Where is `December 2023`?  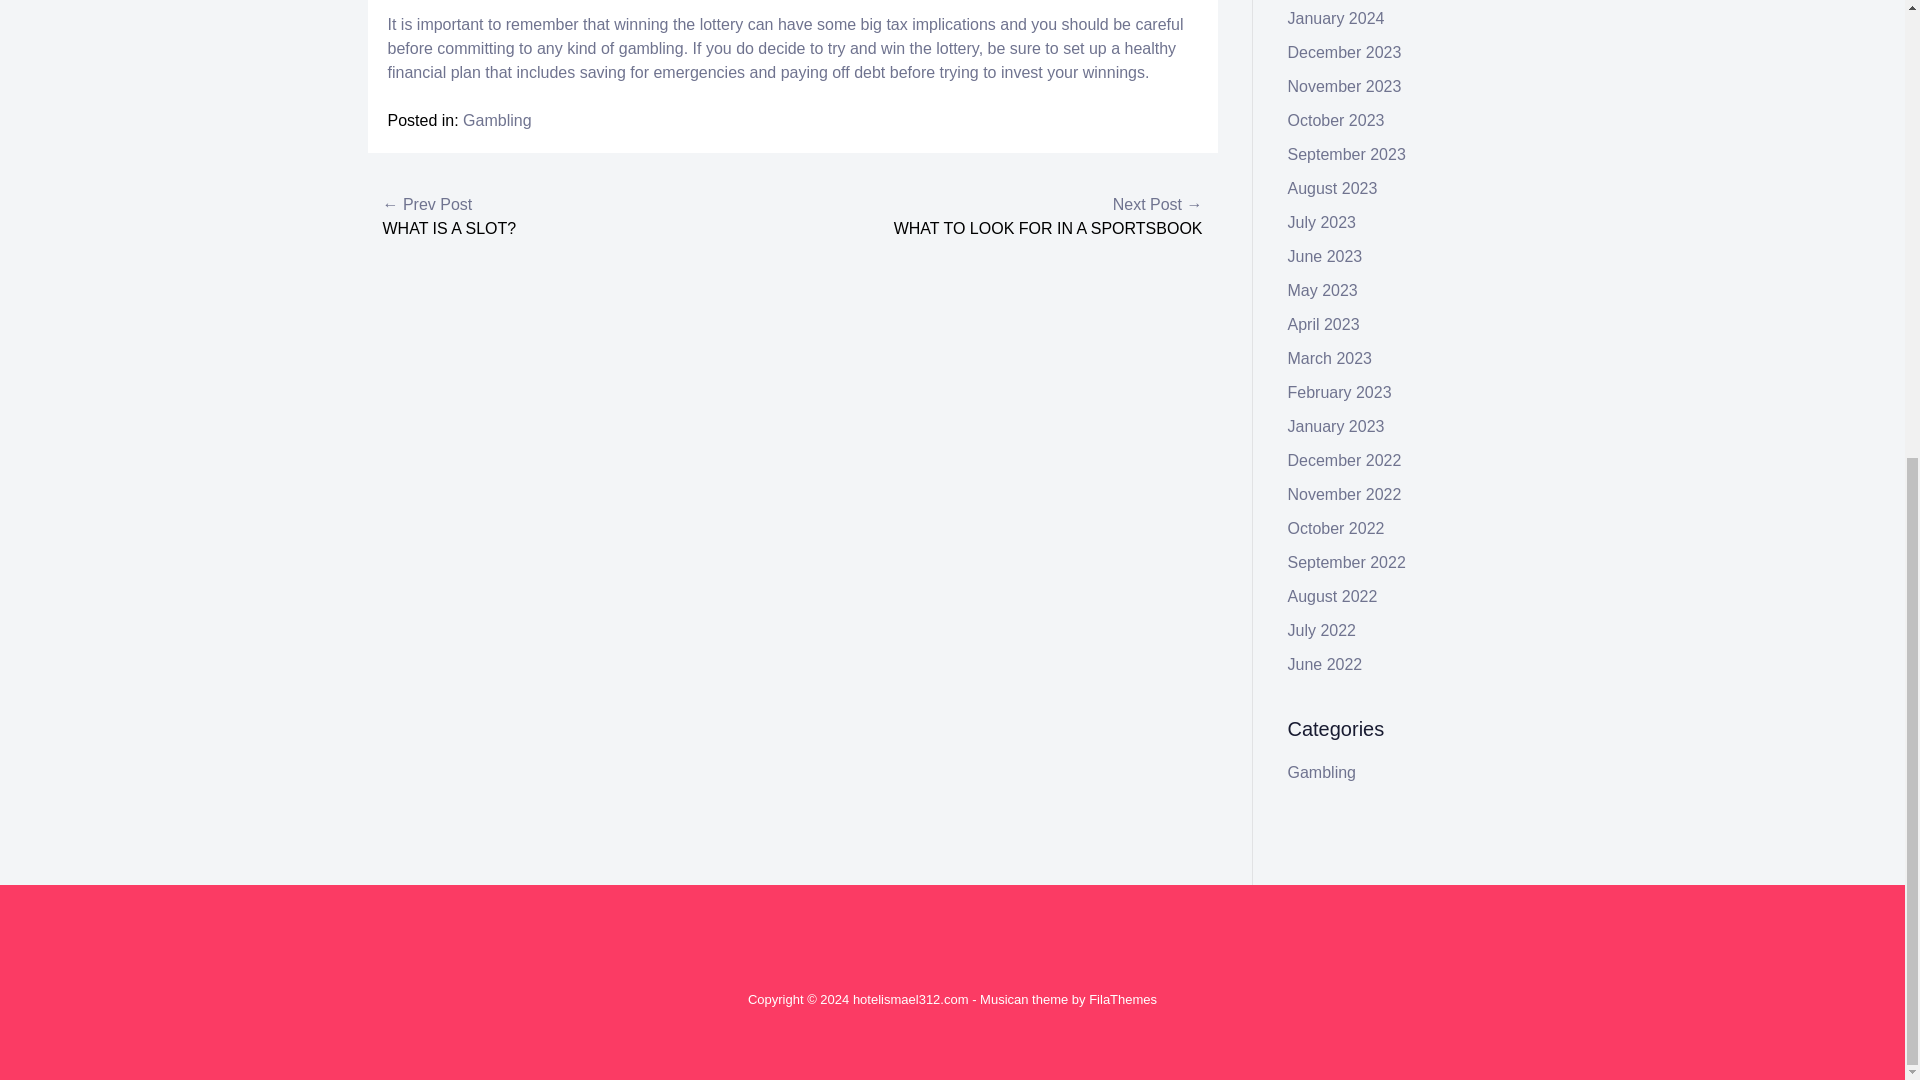
December 2023 is located at coordinates (1344, 52).